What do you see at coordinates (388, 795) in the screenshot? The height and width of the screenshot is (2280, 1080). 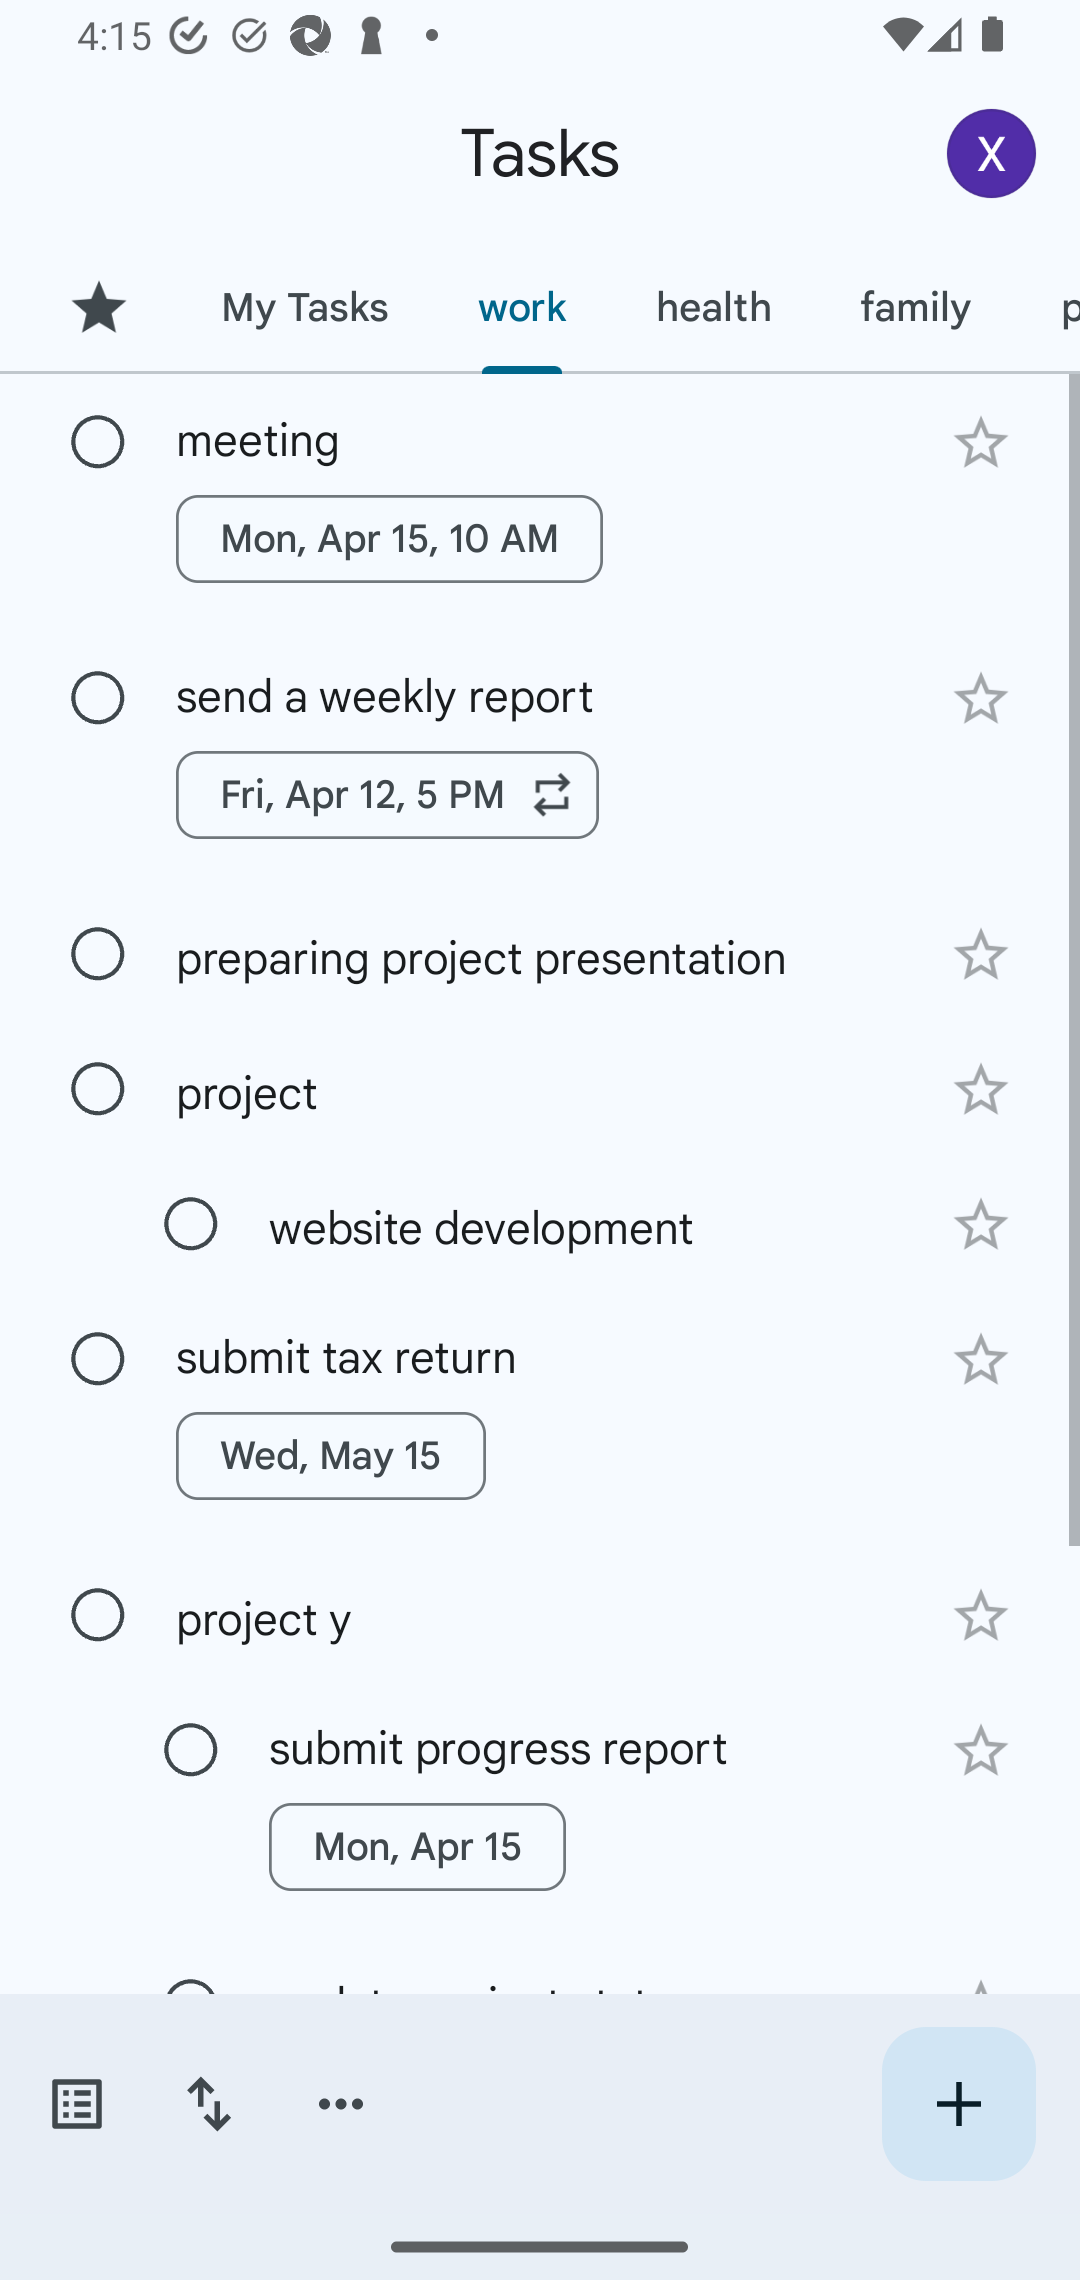 I see `Fri, Apr 12, 5 PM` at bounding box center [388, 795].